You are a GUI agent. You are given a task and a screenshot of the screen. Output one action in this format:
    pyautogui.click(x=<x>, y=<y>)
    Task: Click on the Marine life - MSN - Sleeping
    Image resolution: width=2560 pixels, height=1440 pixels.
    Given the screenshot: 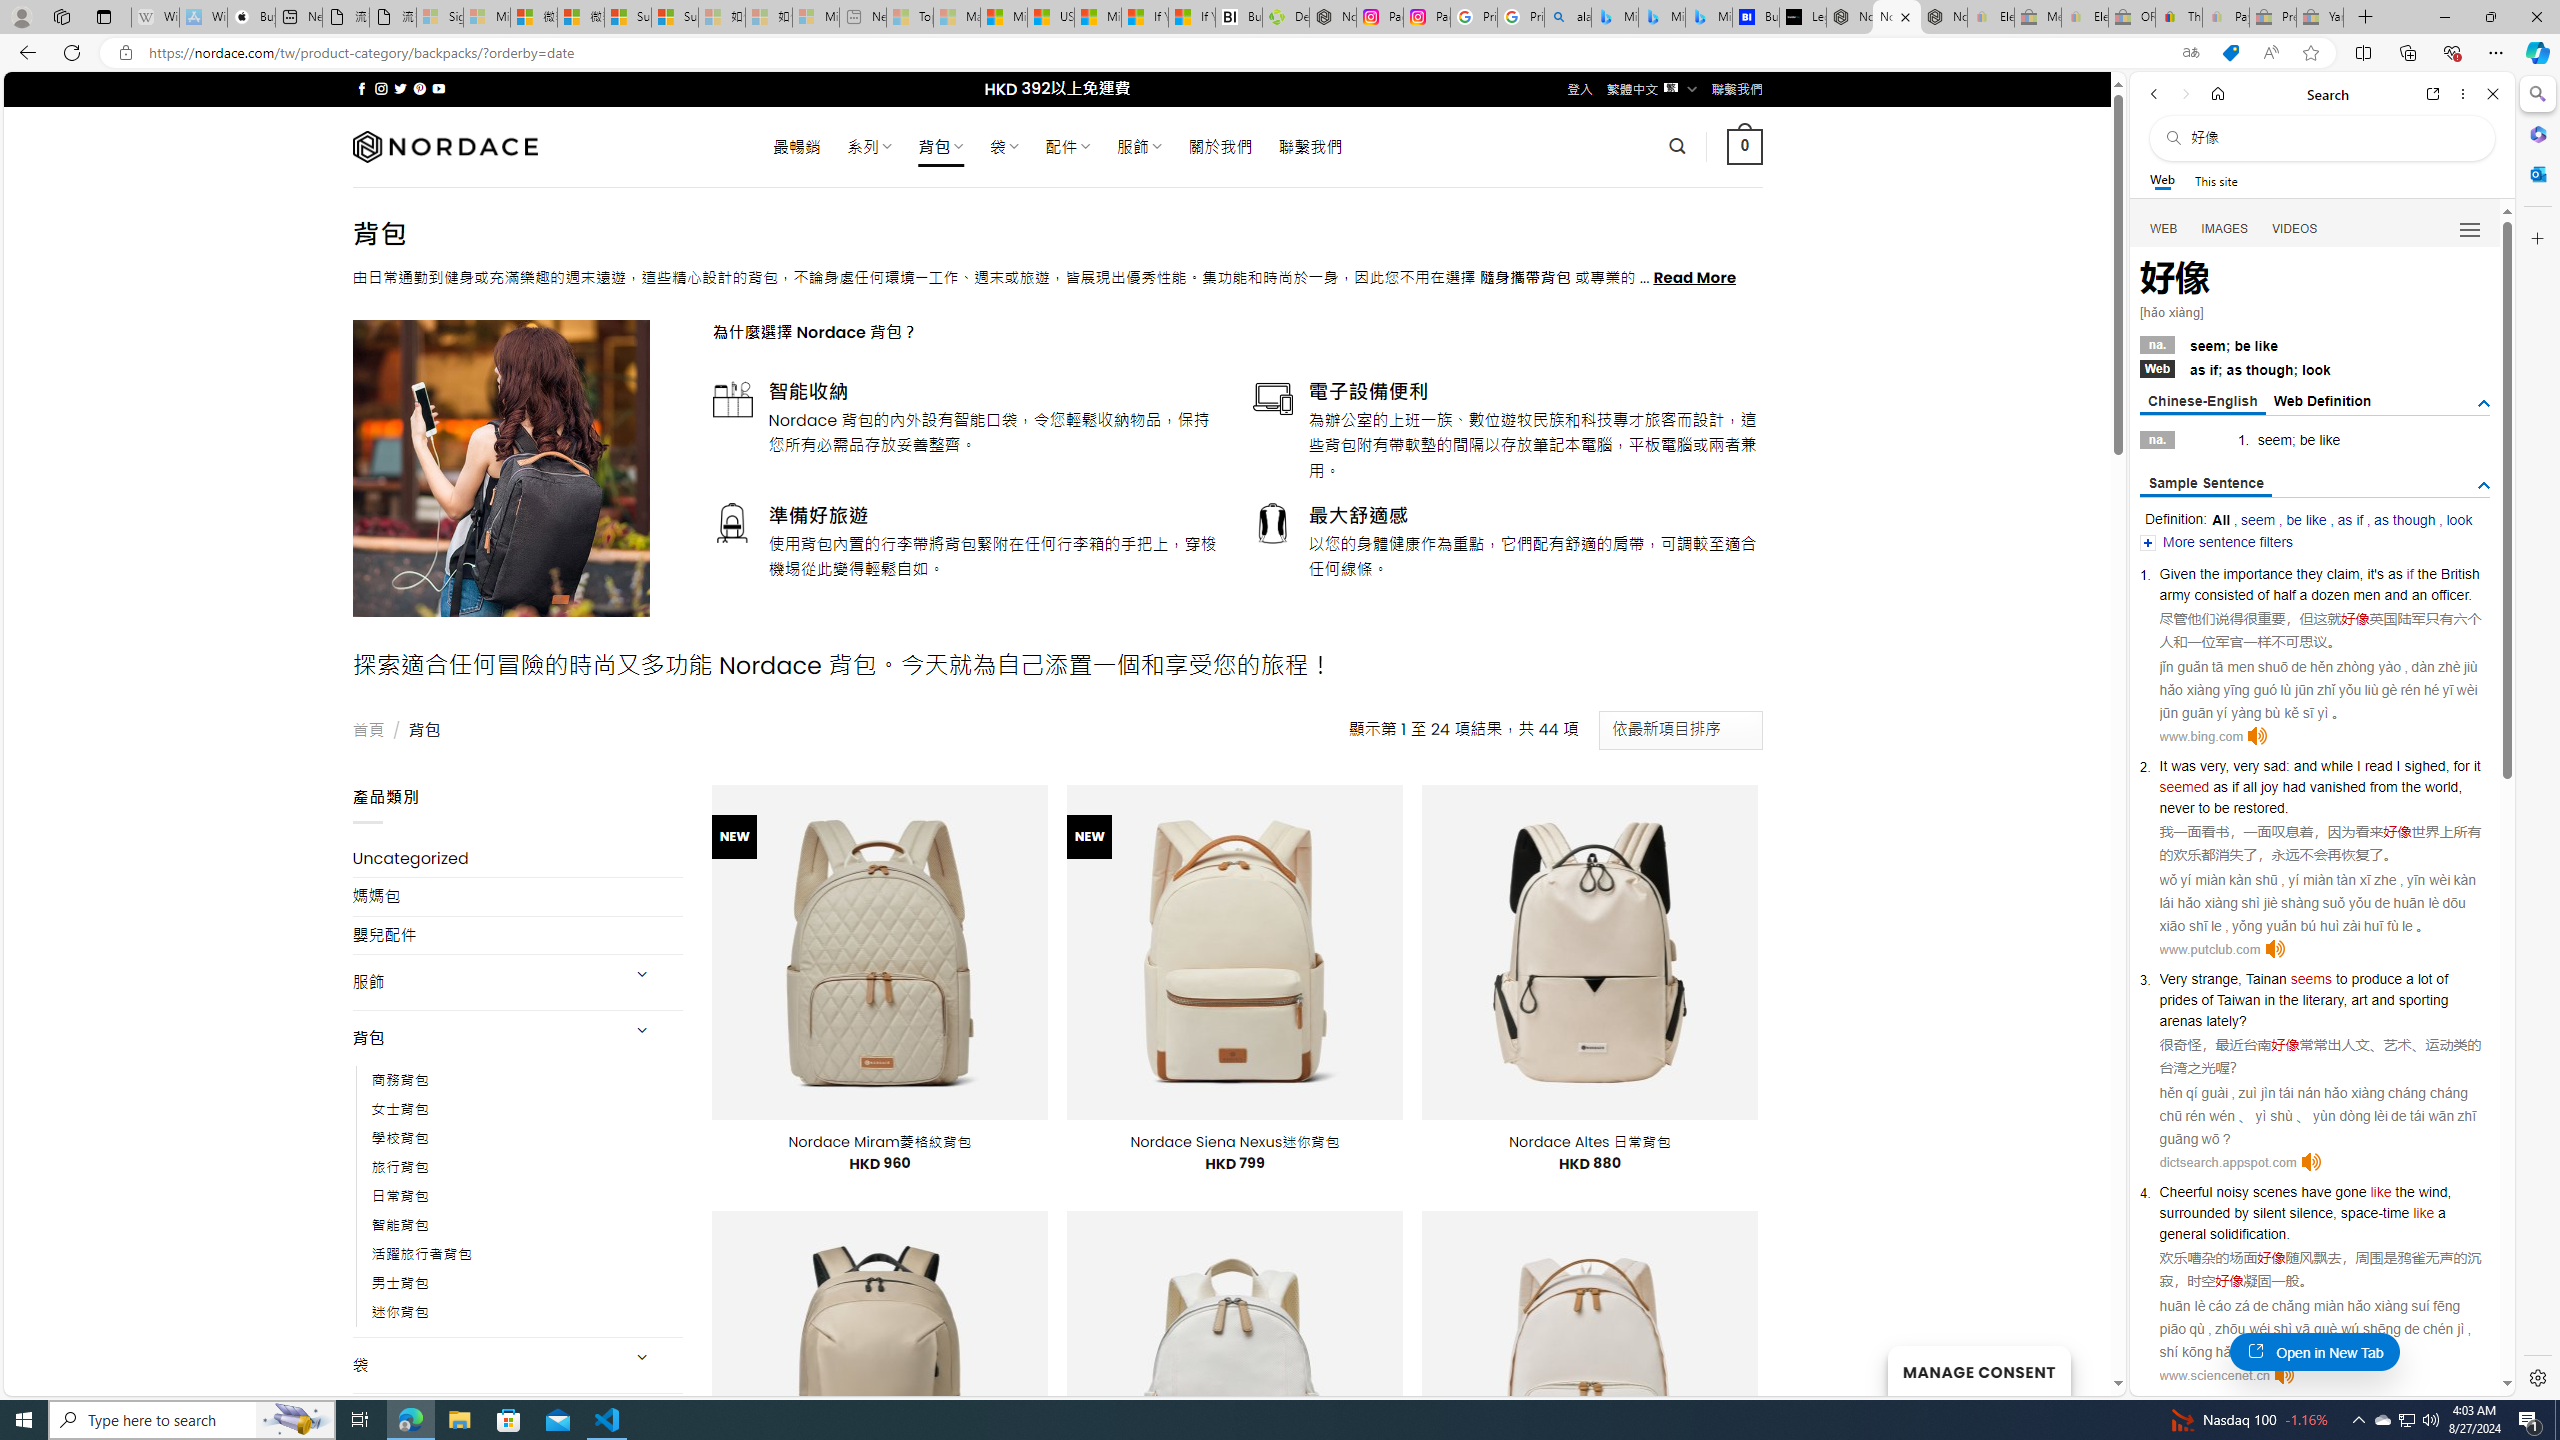 What is the action you would take?
    pyautogui.click(x=956, y=17)
    